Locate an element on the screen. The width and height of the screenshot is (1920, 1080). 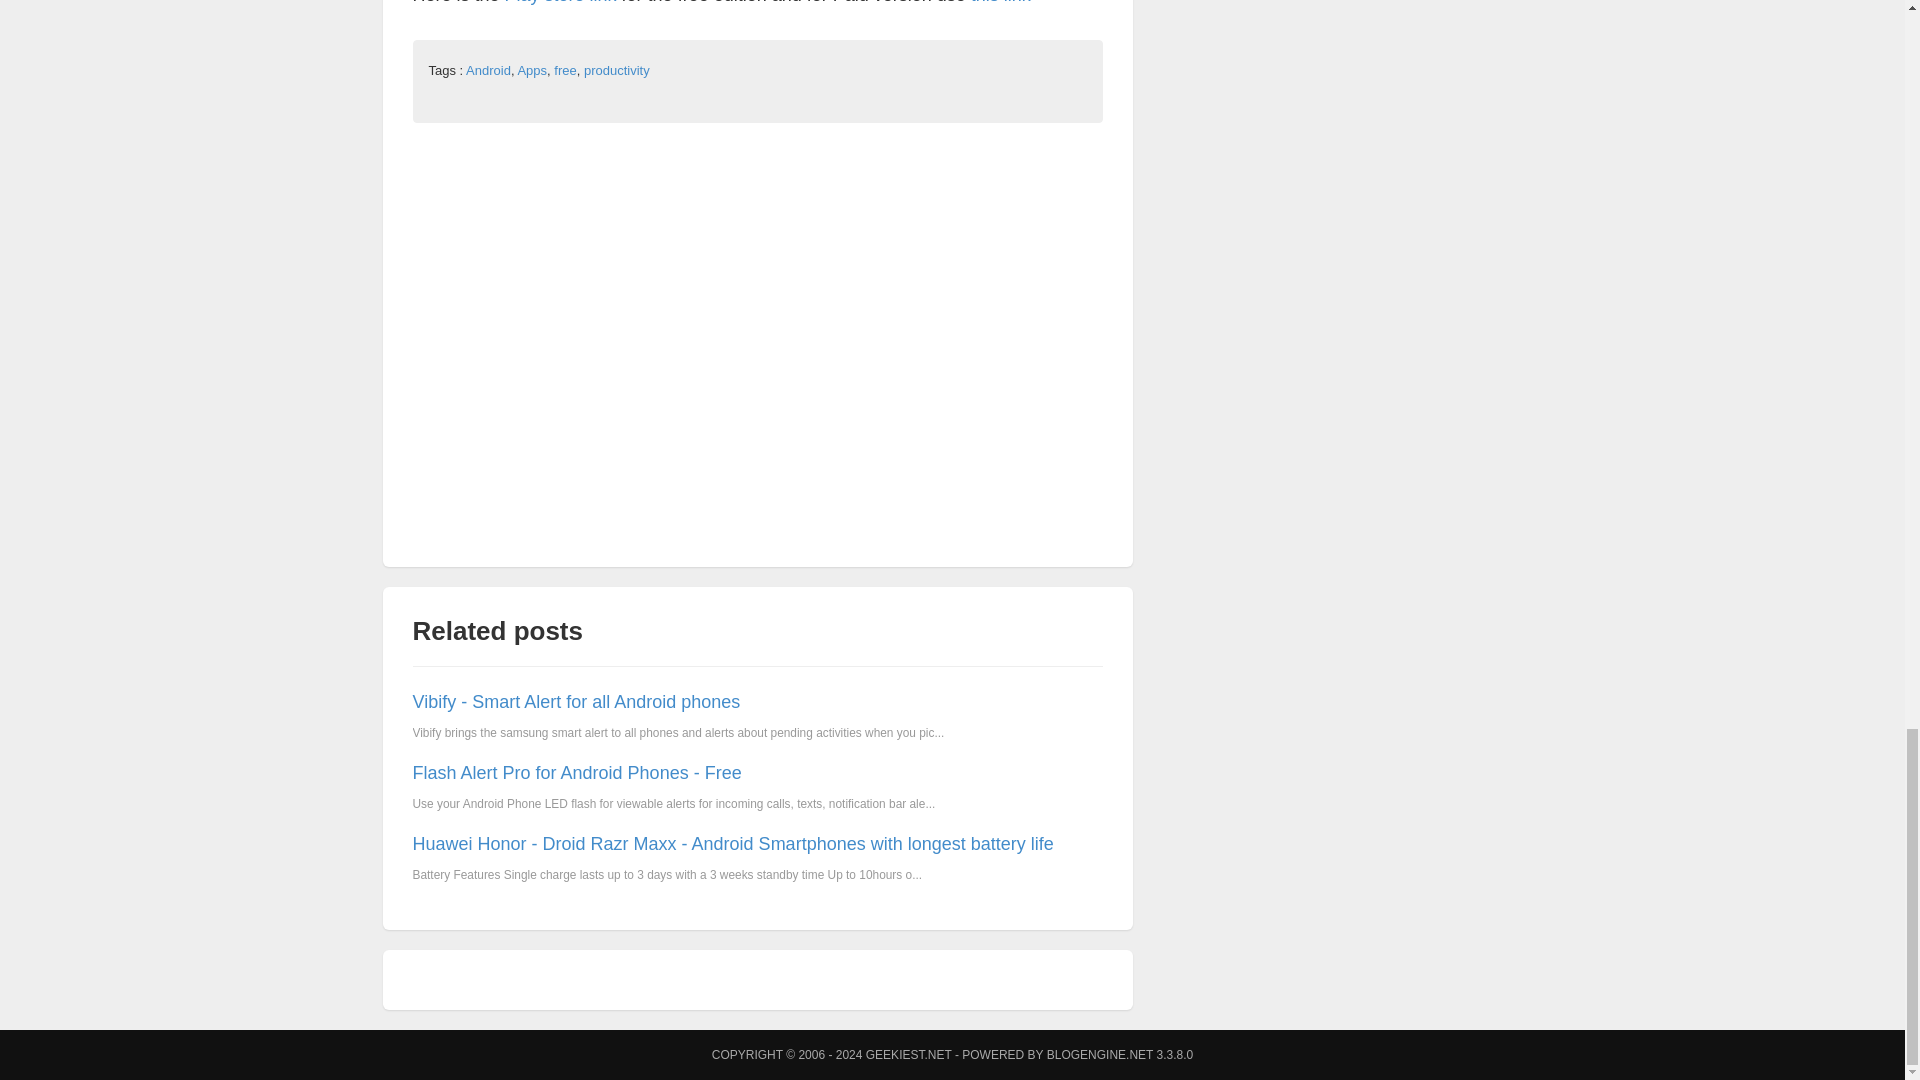
Apps is located at coordinates (532, 70).